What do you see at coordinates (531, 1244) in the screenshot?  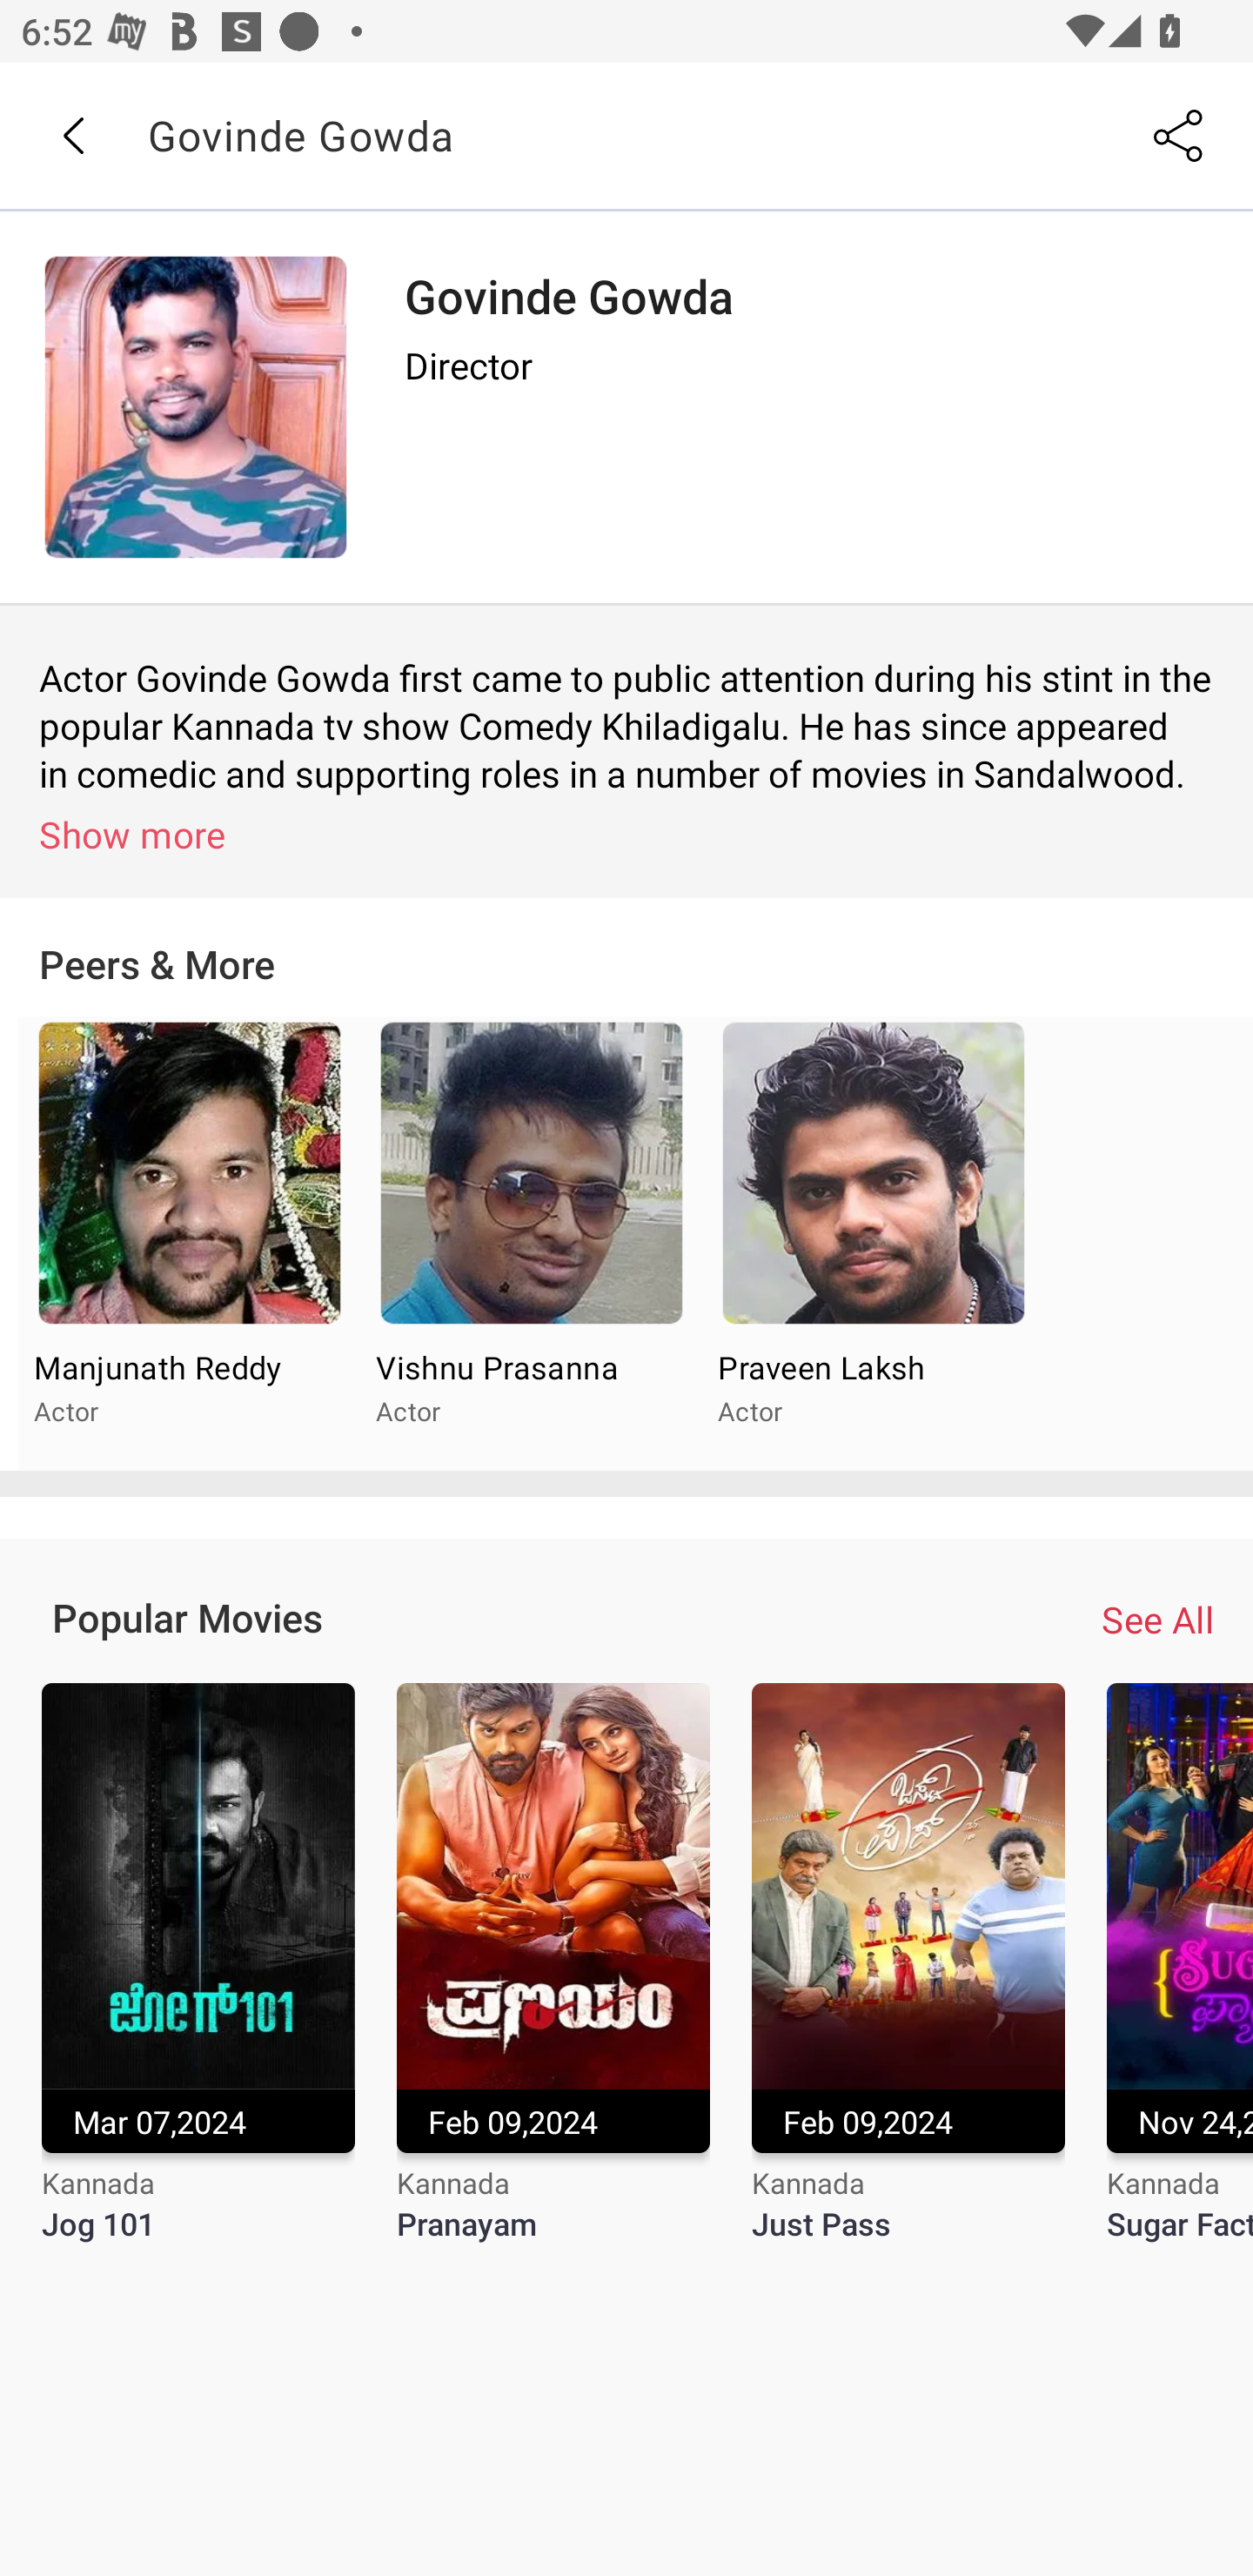 I see `Vishnu Prasanna Actor` at bounding box center [531, 1244].